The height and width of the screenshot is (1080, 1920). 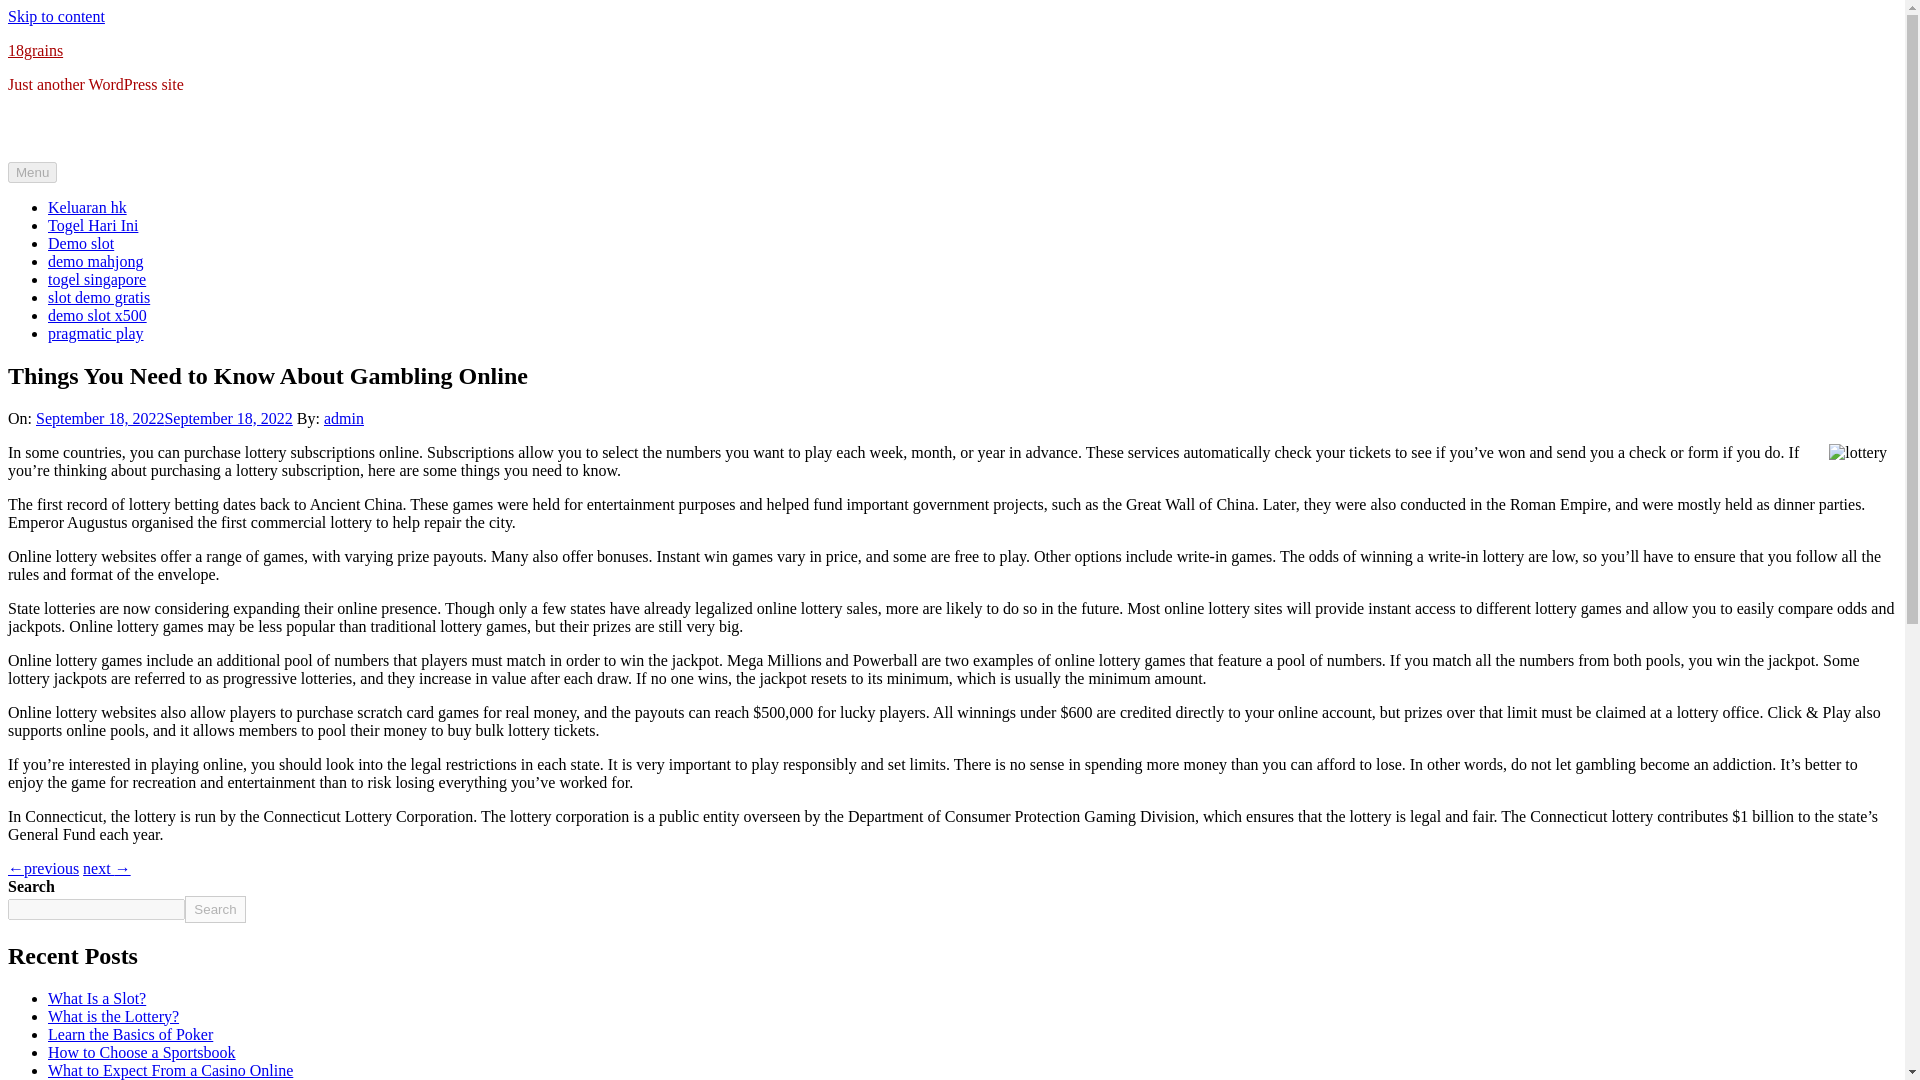 What do you see at coordinates (96, 280) in the screenshot?
I see `togel singapore` at bounding box center [96, 280].